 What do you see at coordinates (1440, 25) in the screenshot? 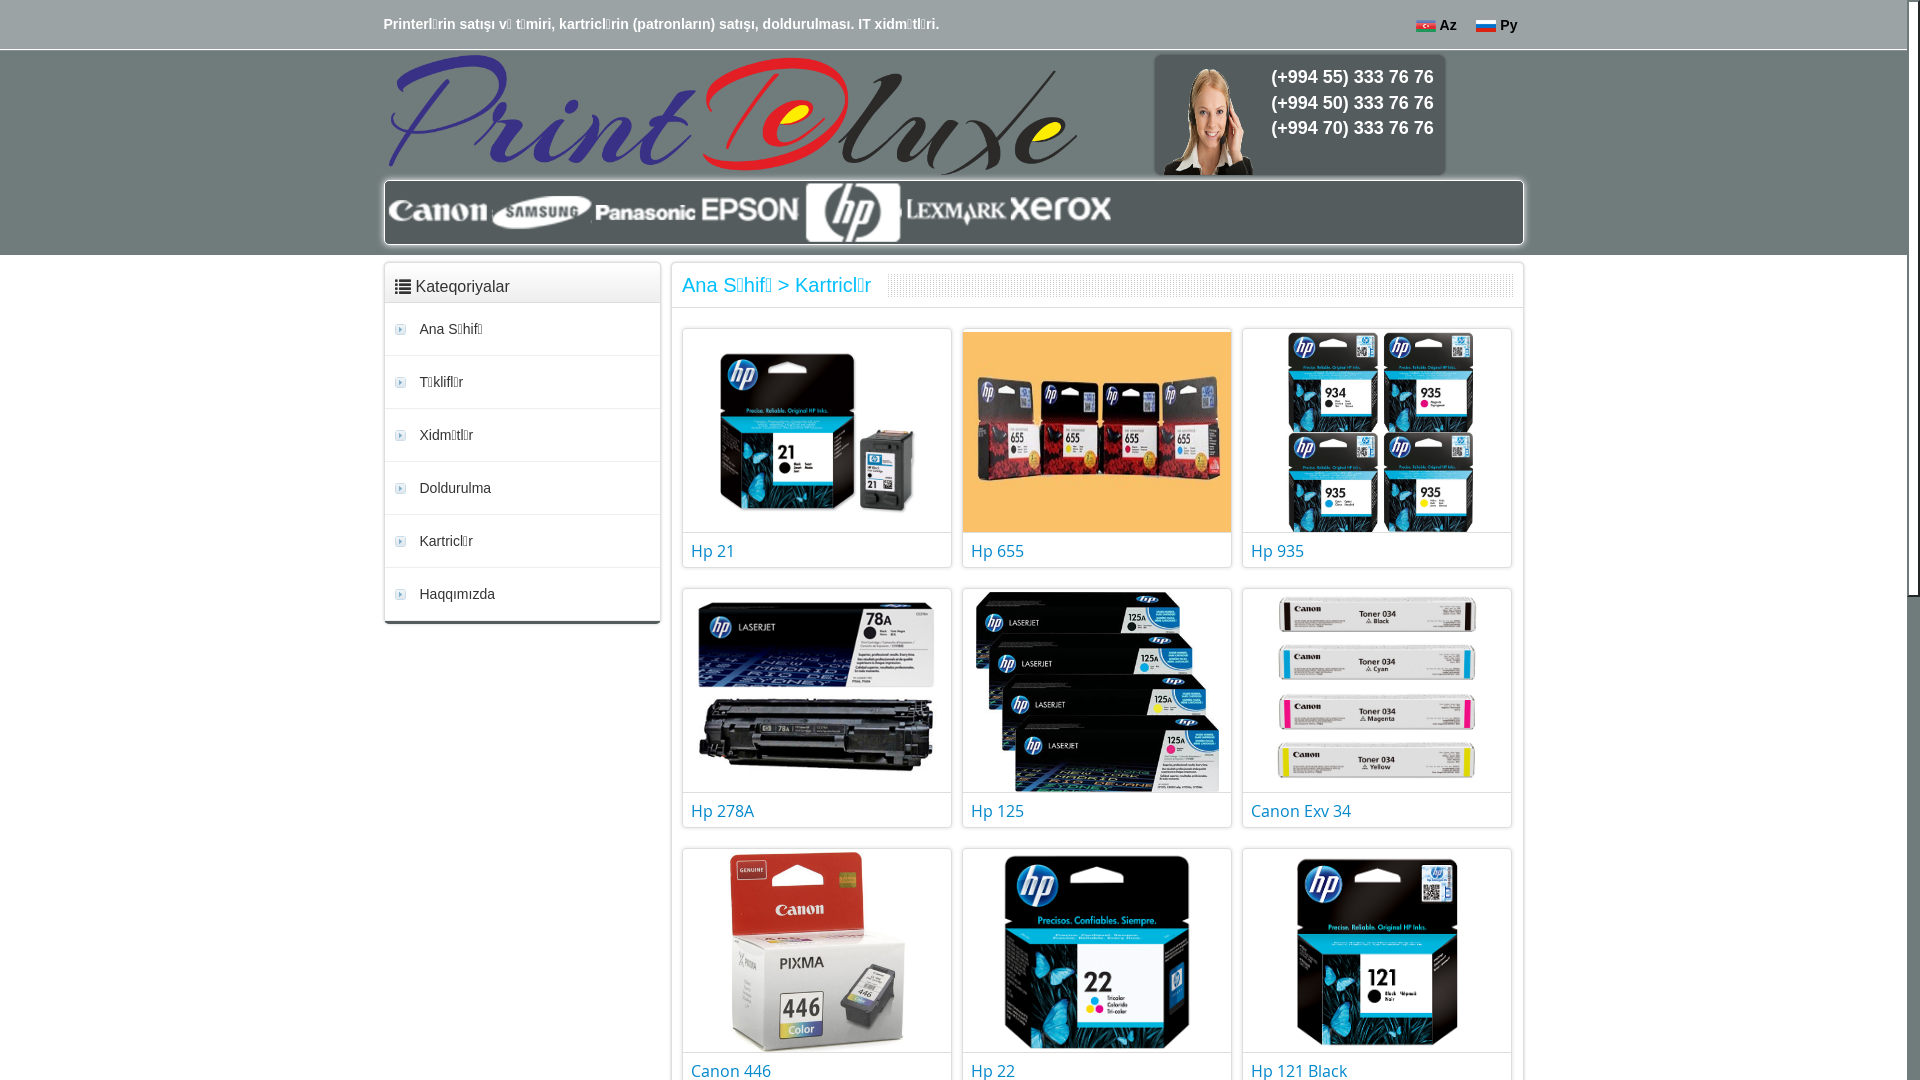
I see `Az  ` at bounding box center [1440, 25].